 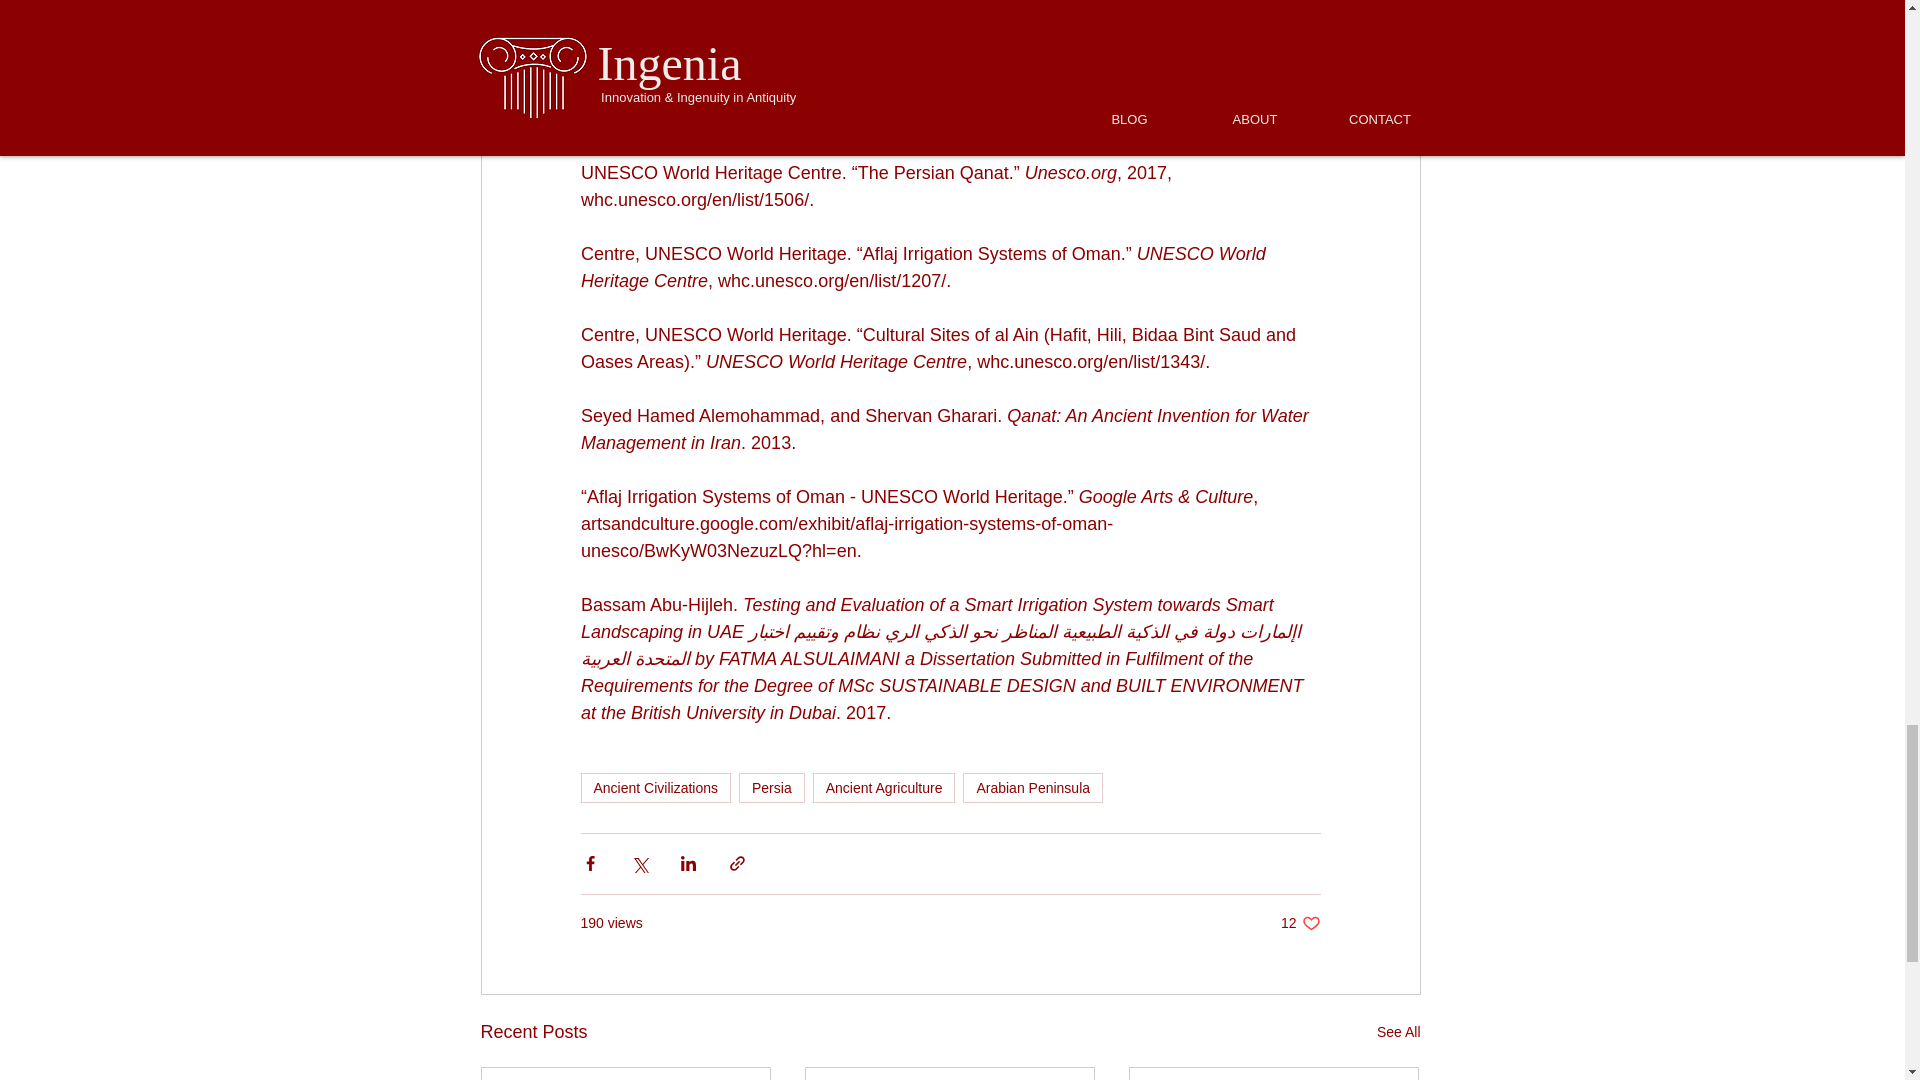 What do you see at coordinates (1300, 923) in the screenshot?
I see `See All` at bounding box center [1300, 923].